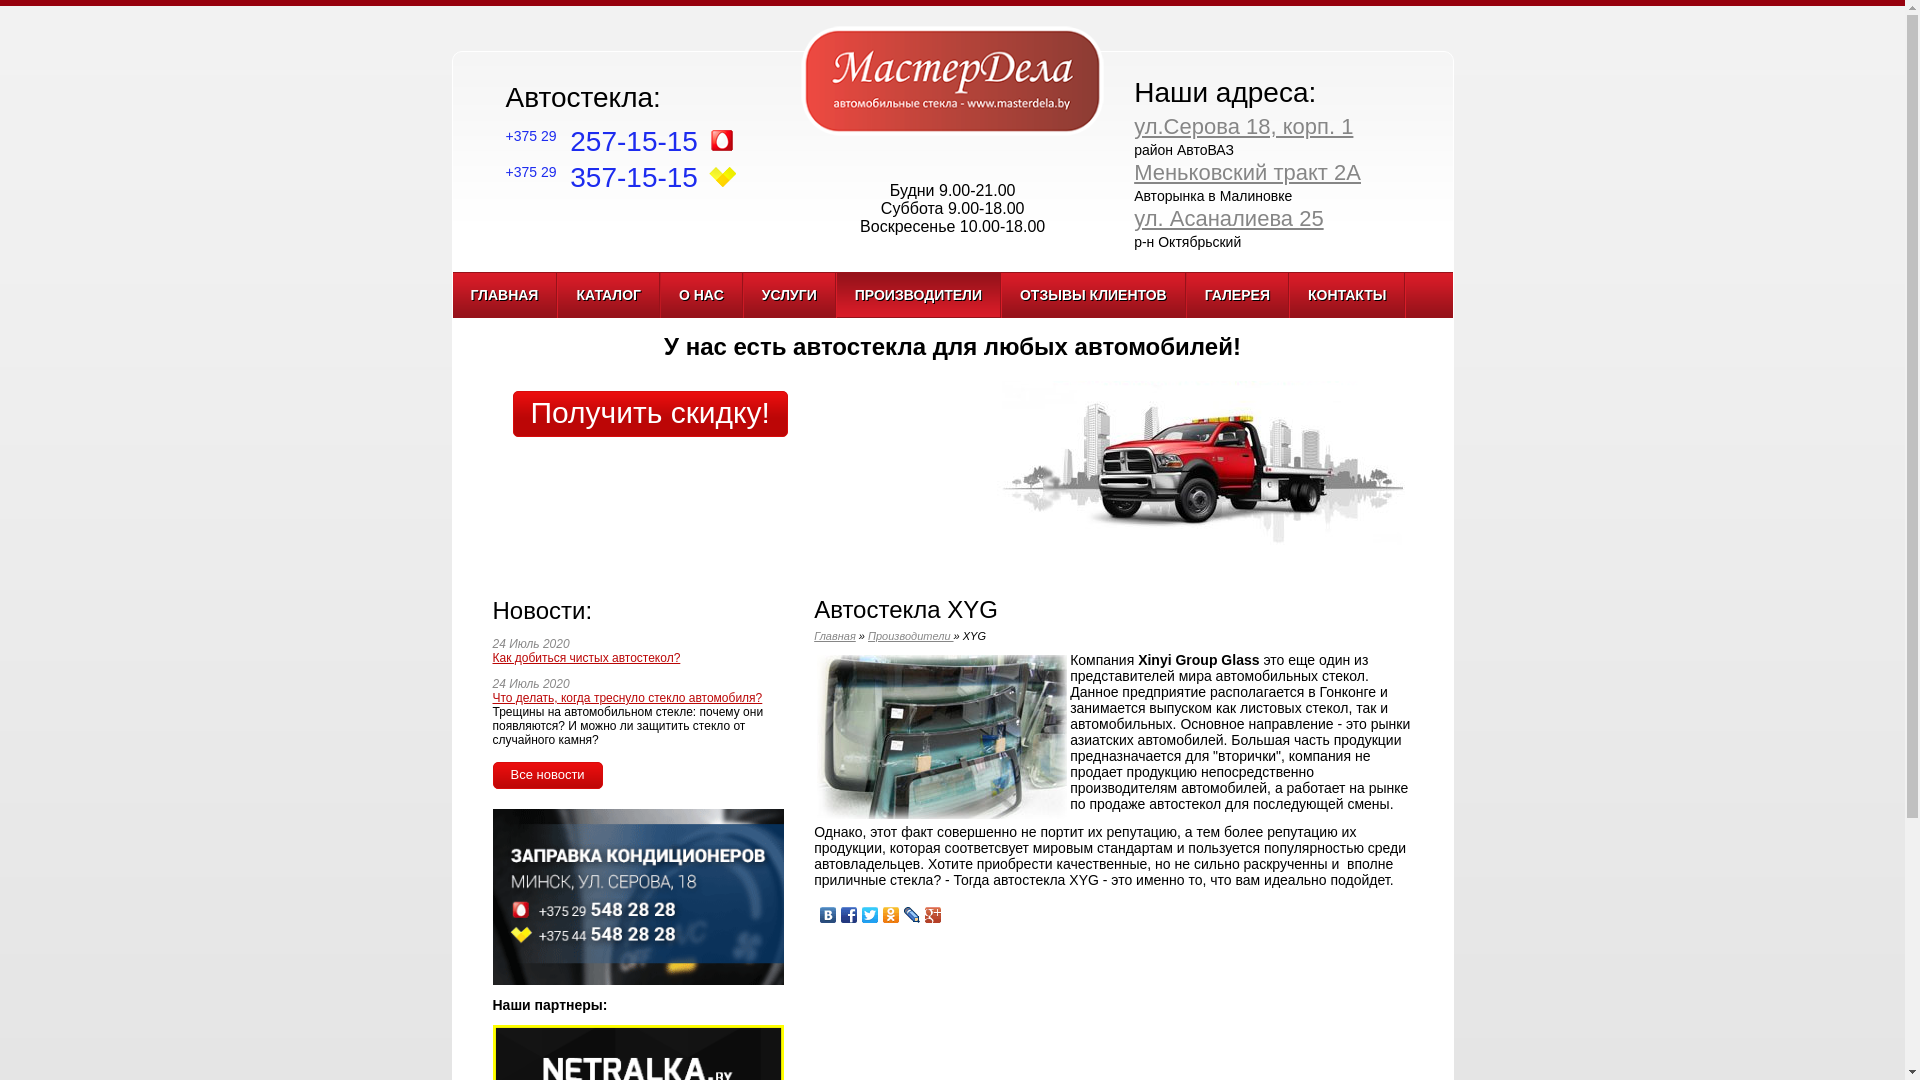 Image resolution: width=1920 pixels, height=1080 pixels. I want to click on +375 29 257-15-15, so click(602, 142).